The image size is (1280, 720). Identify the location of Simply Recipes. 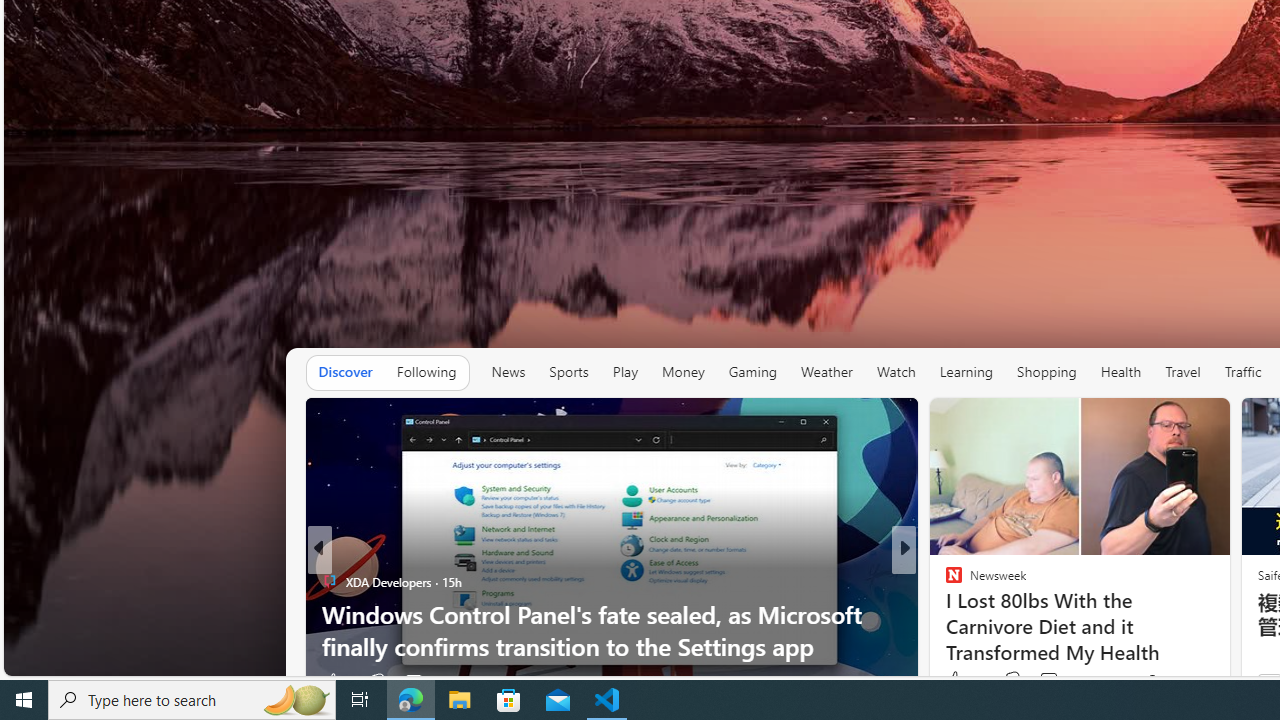
(944, 581).